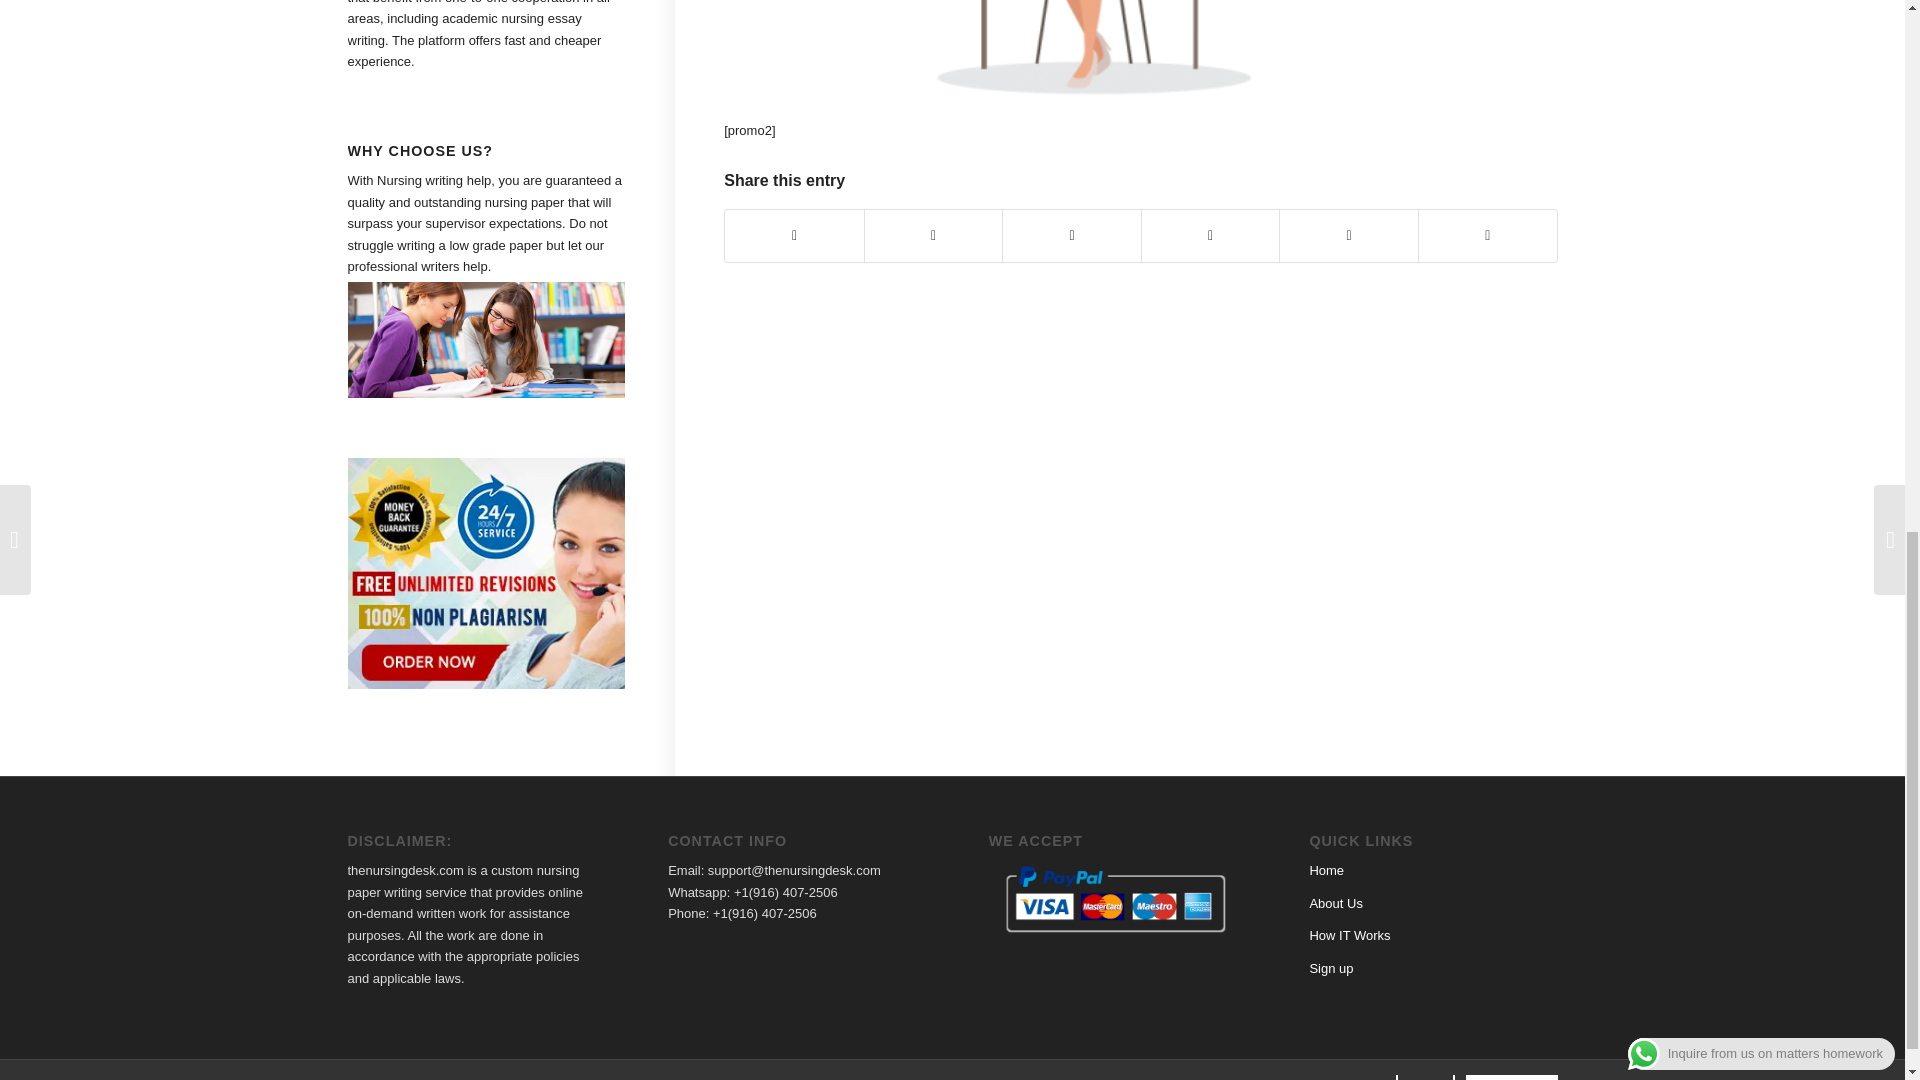  Describe the element at coordinates (1326, 870) in the screenshot. I see `Home` at that location.